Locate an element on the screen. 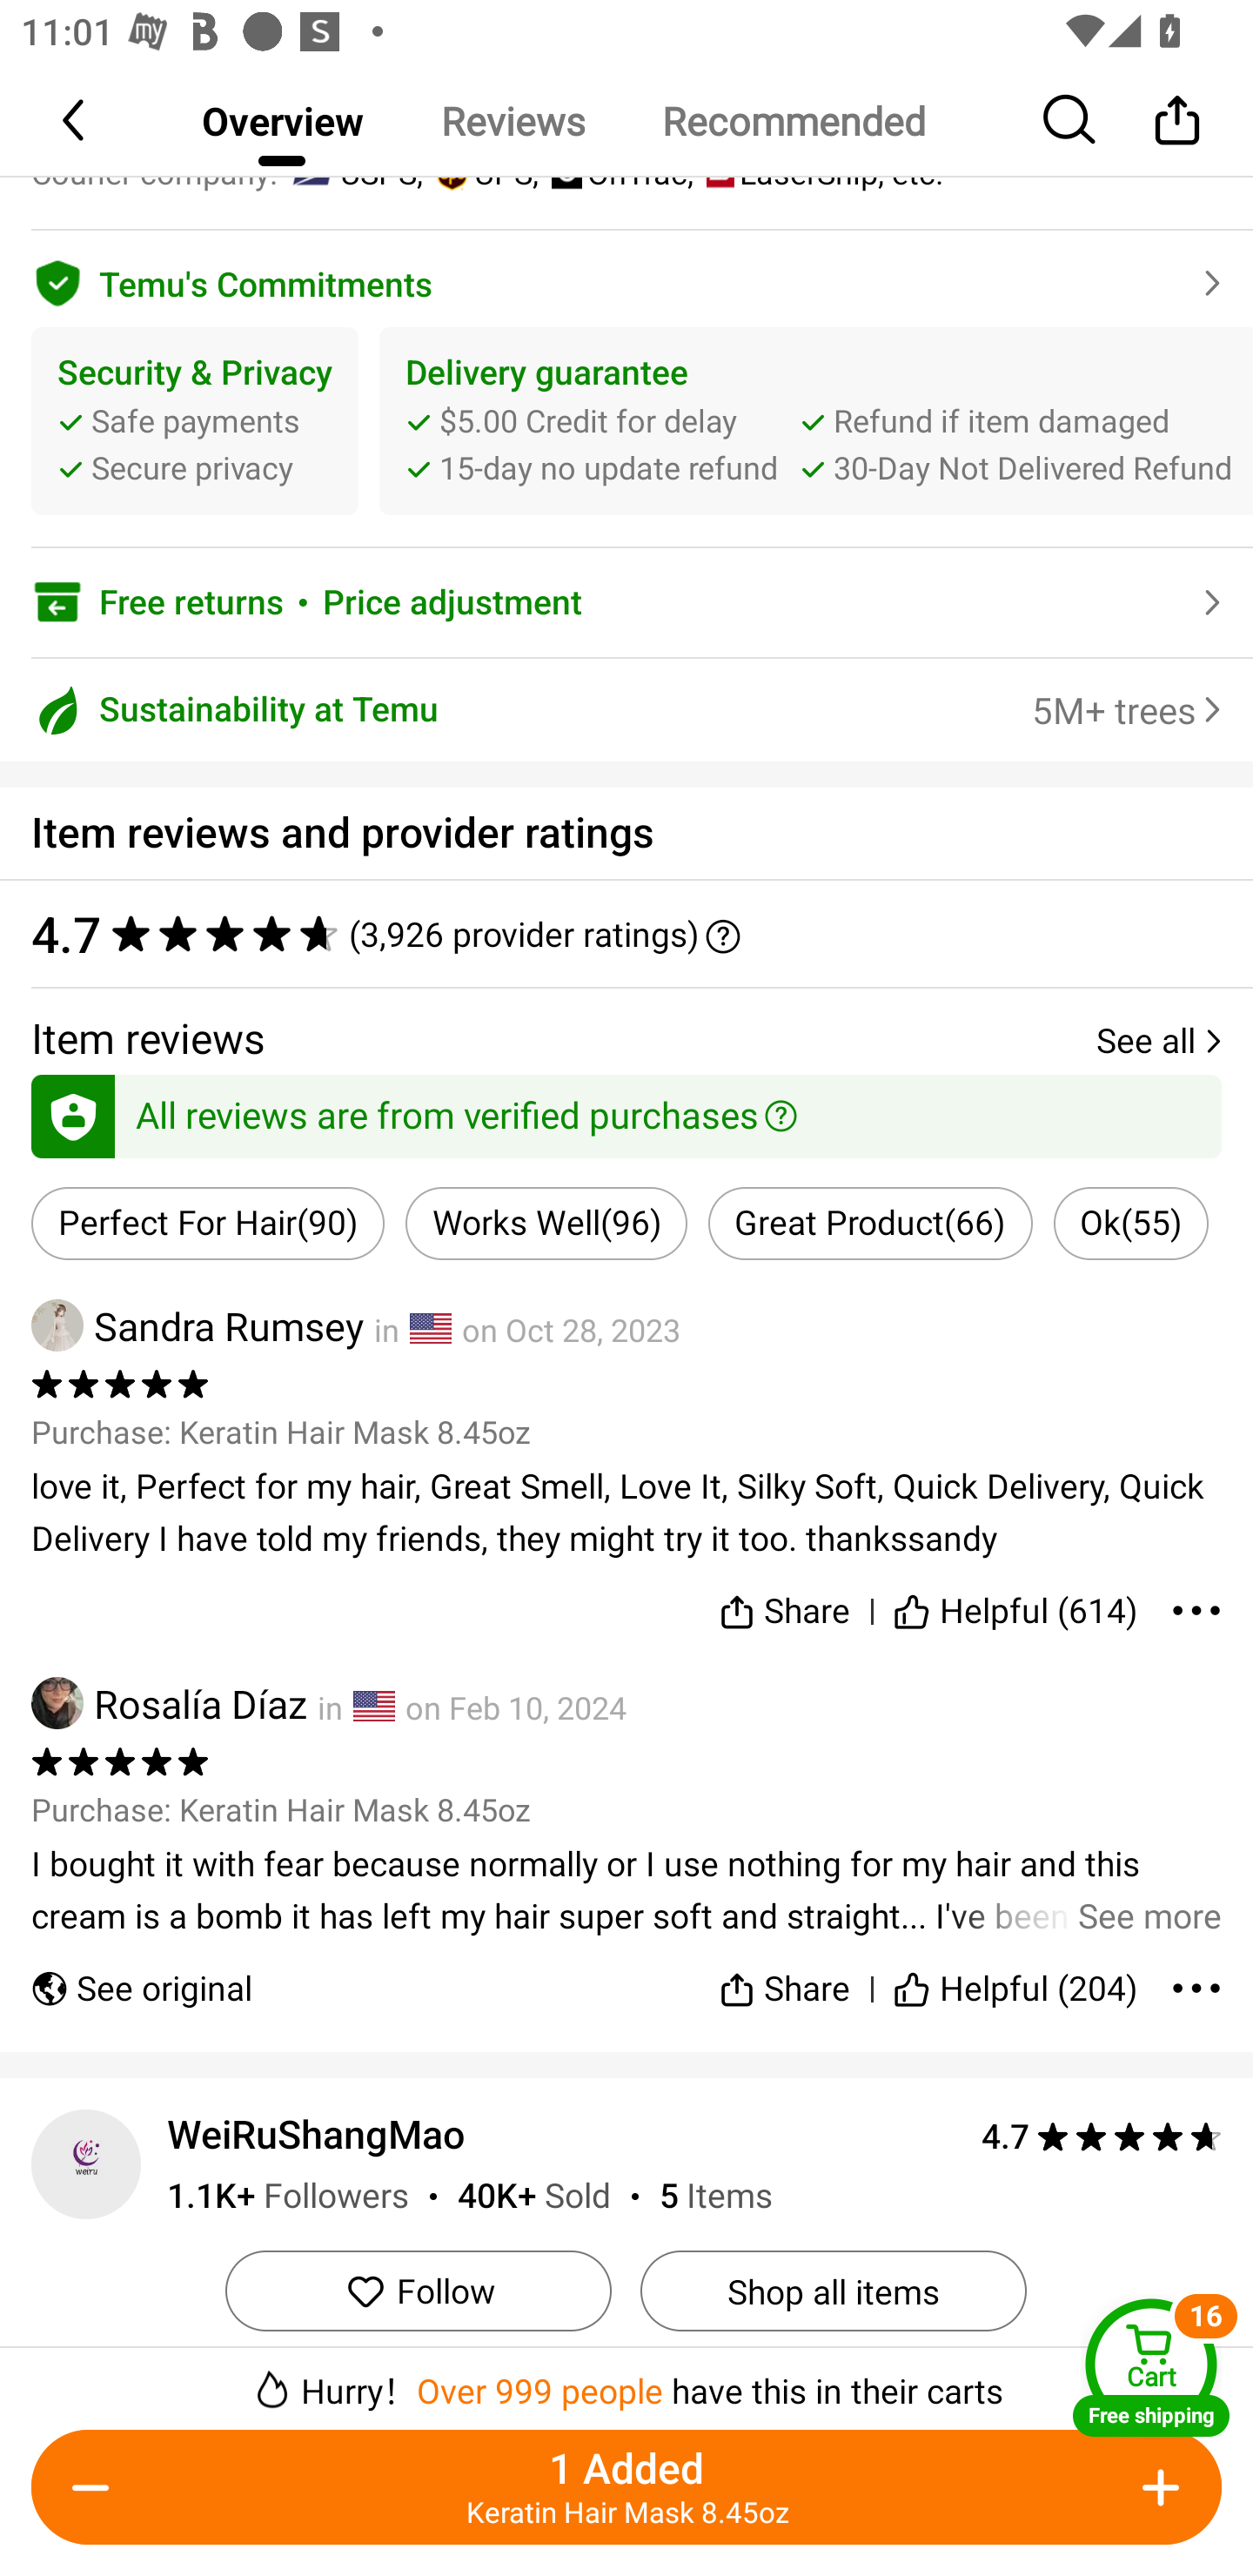 The height and width of the screenshot is (2576, 1253). Cart Free shipping Cart is located at coordinates (1151, 2367).